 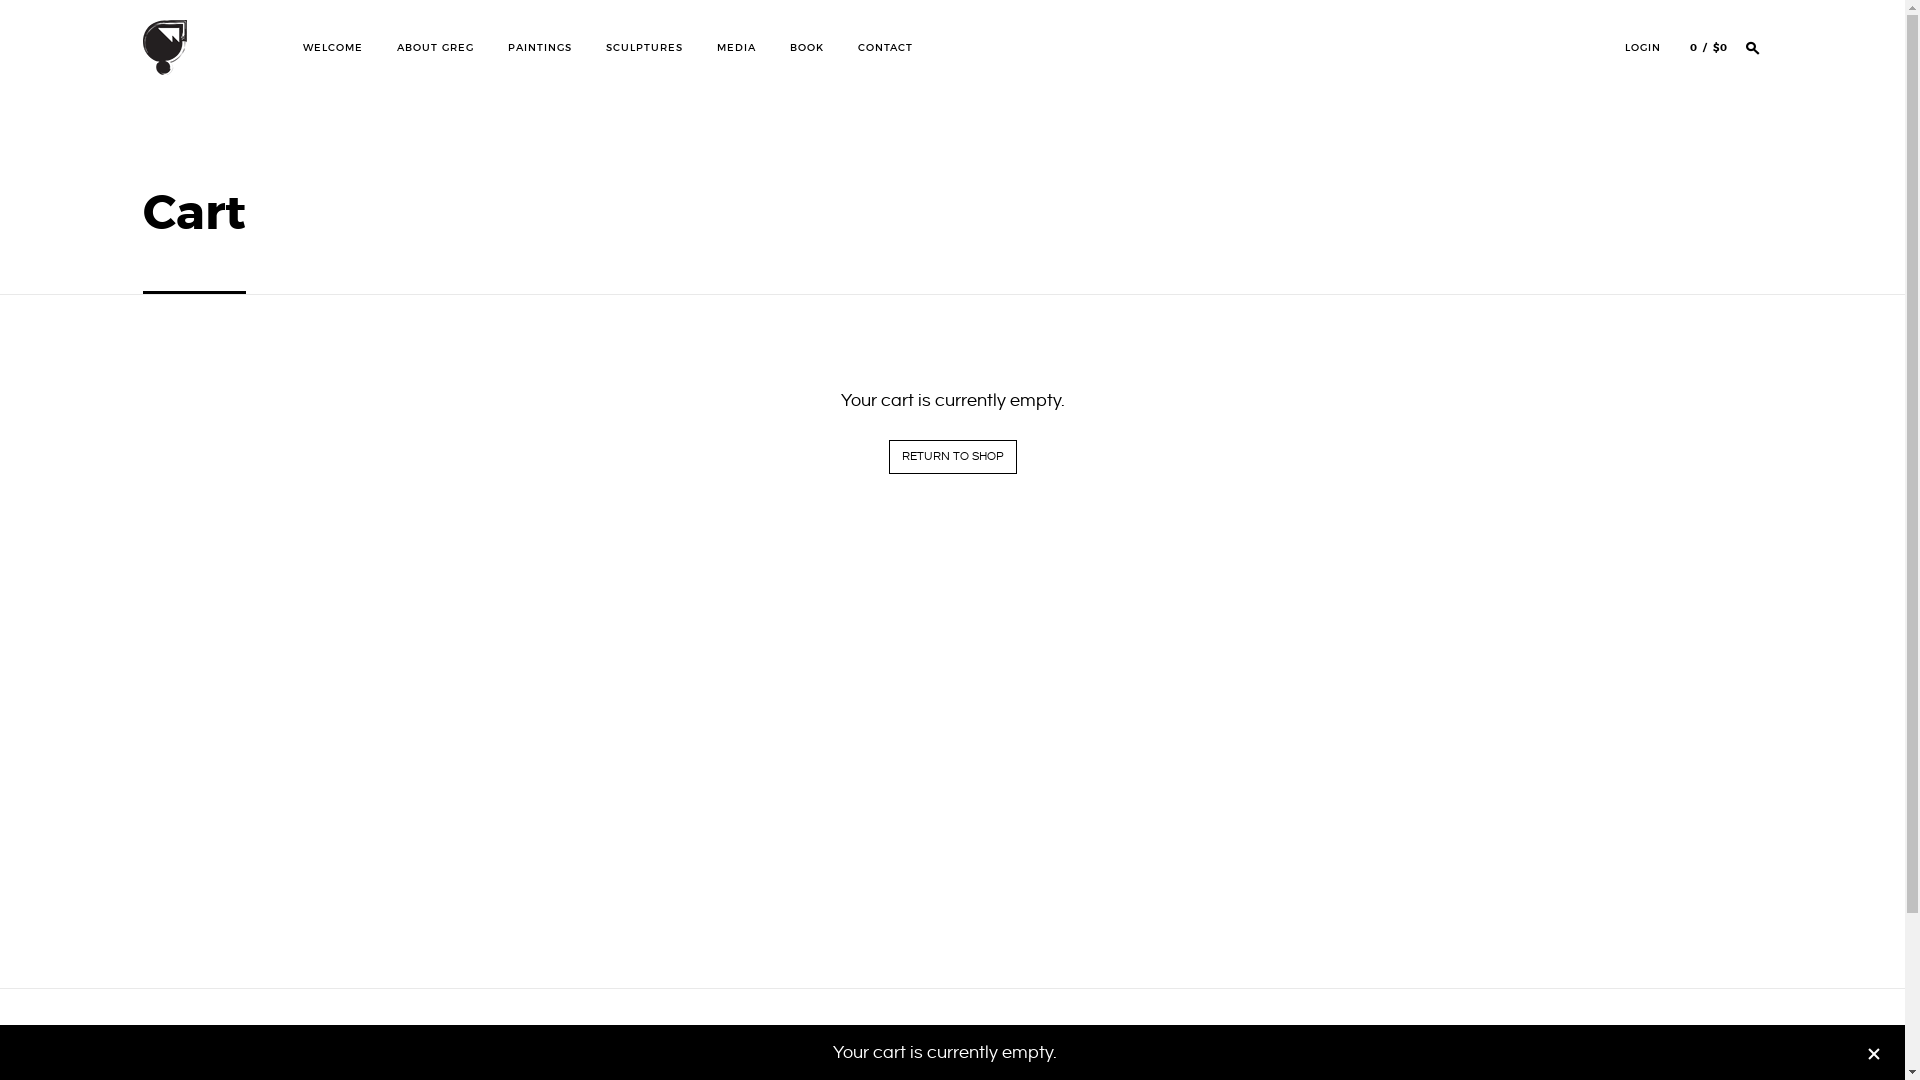 What do you see at coordinates (644, 48) in the screenshot?
I see `SCULPTURES` at bounding box center [644, 48].